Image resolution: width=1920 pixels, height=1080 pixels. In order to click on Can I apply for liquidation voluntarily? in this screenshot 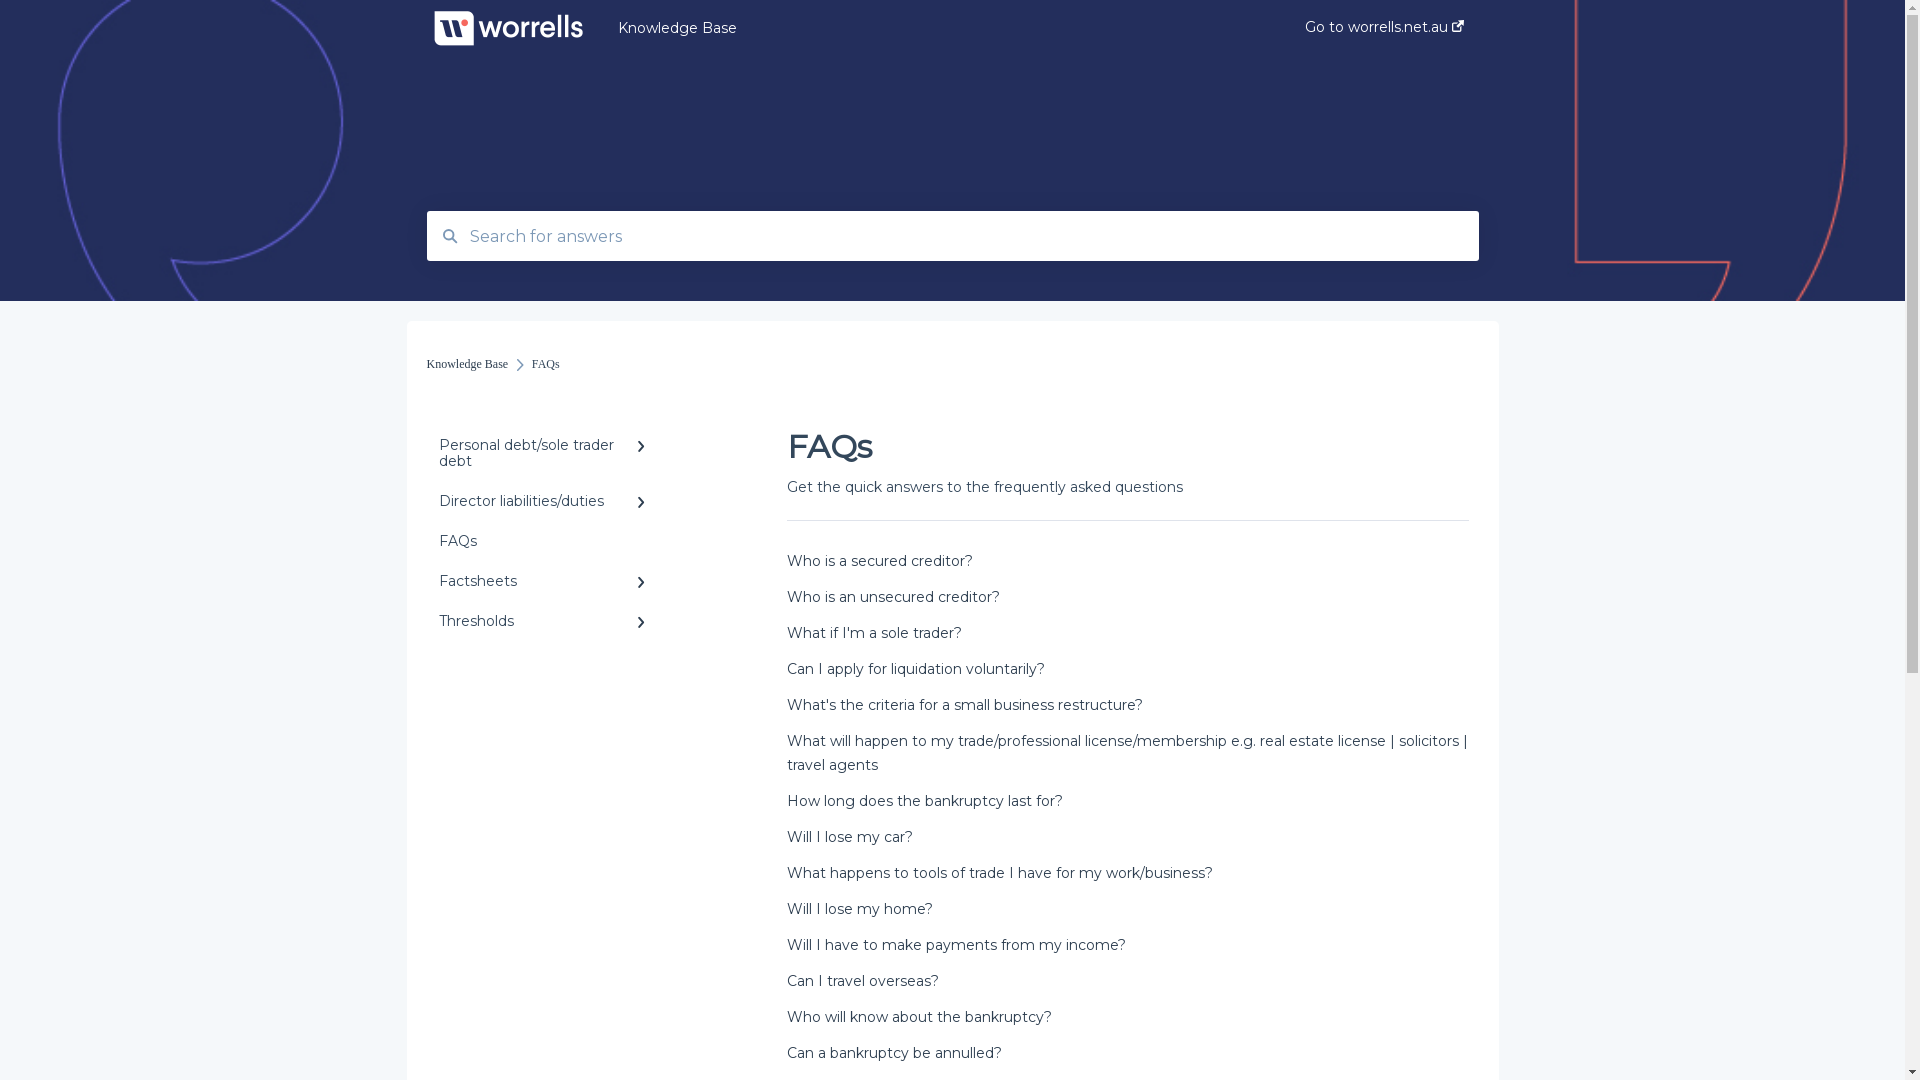, I will do `click(916, 669)`.